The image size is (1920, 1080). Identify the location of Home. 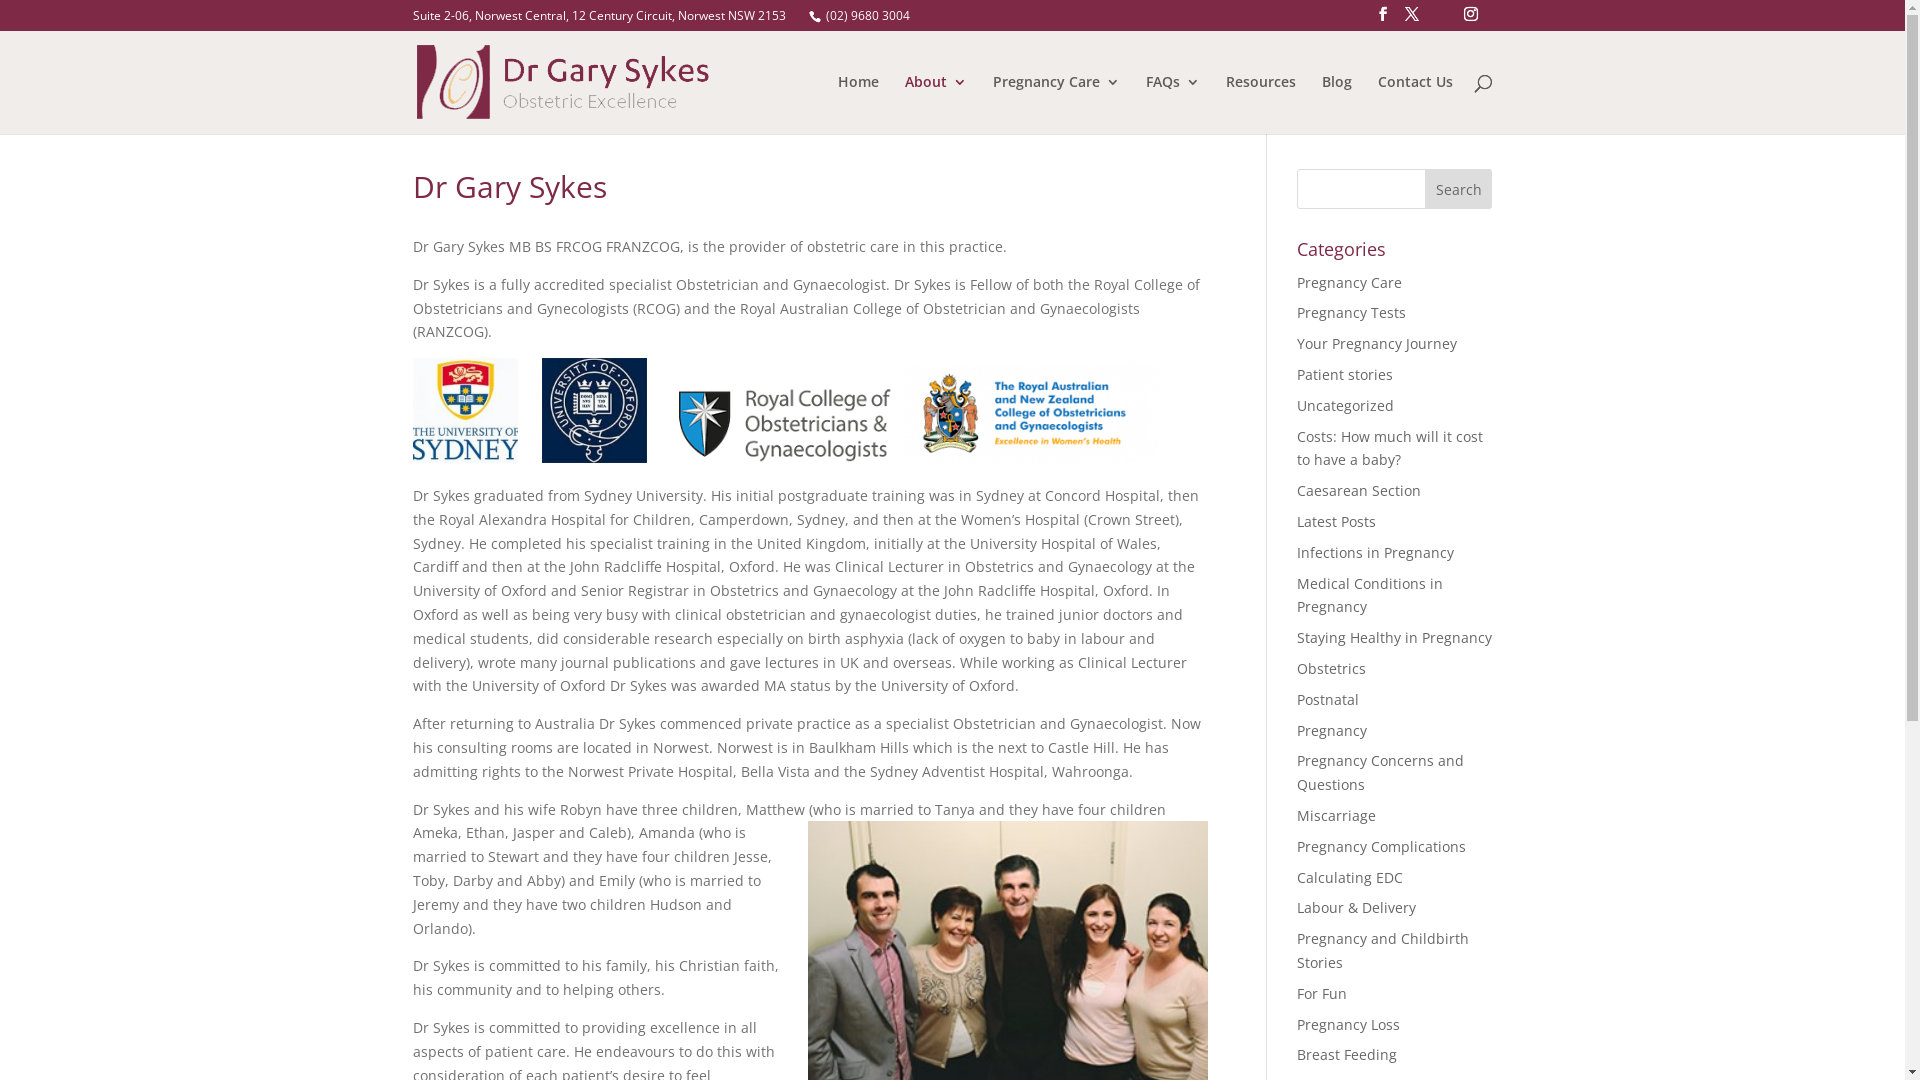
(858, 104).